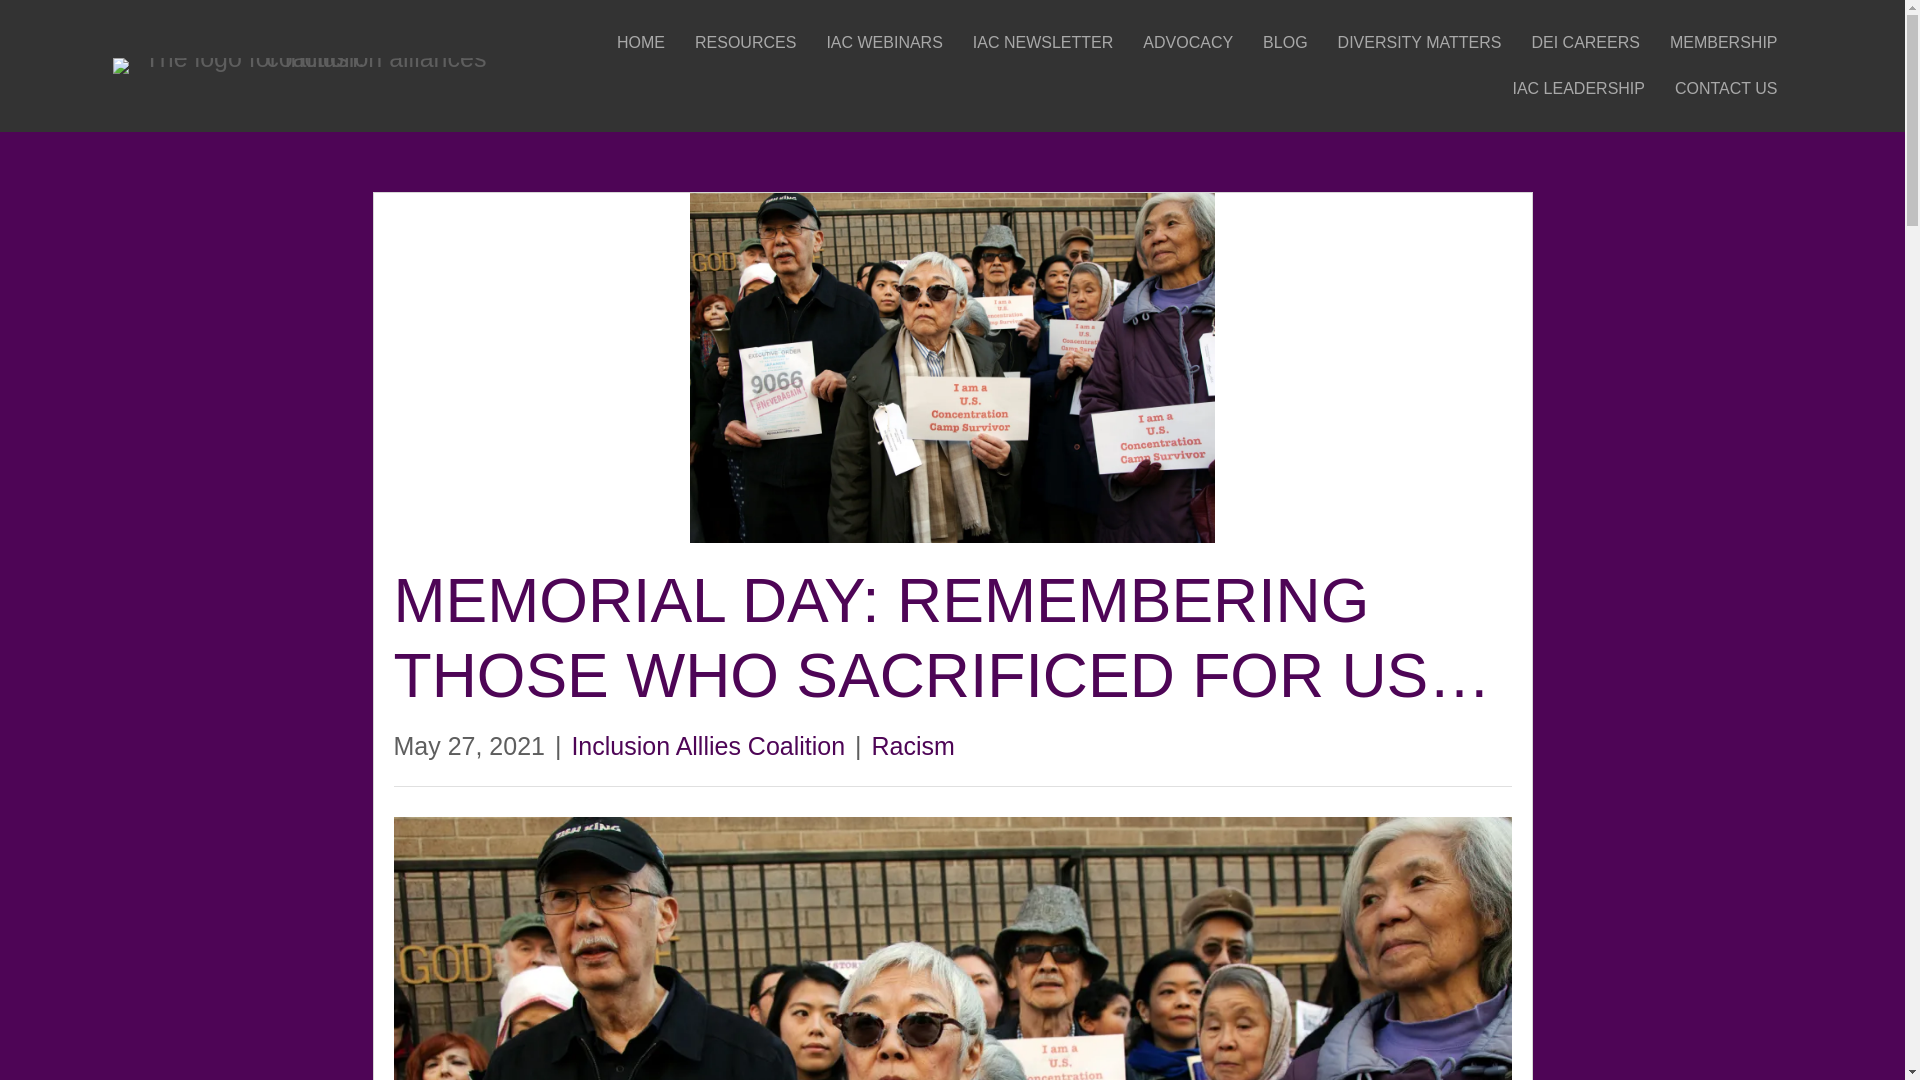  Describe the element at coordinates (306, 66) in the screenshot. I see `IAC logo white with text` at that location.